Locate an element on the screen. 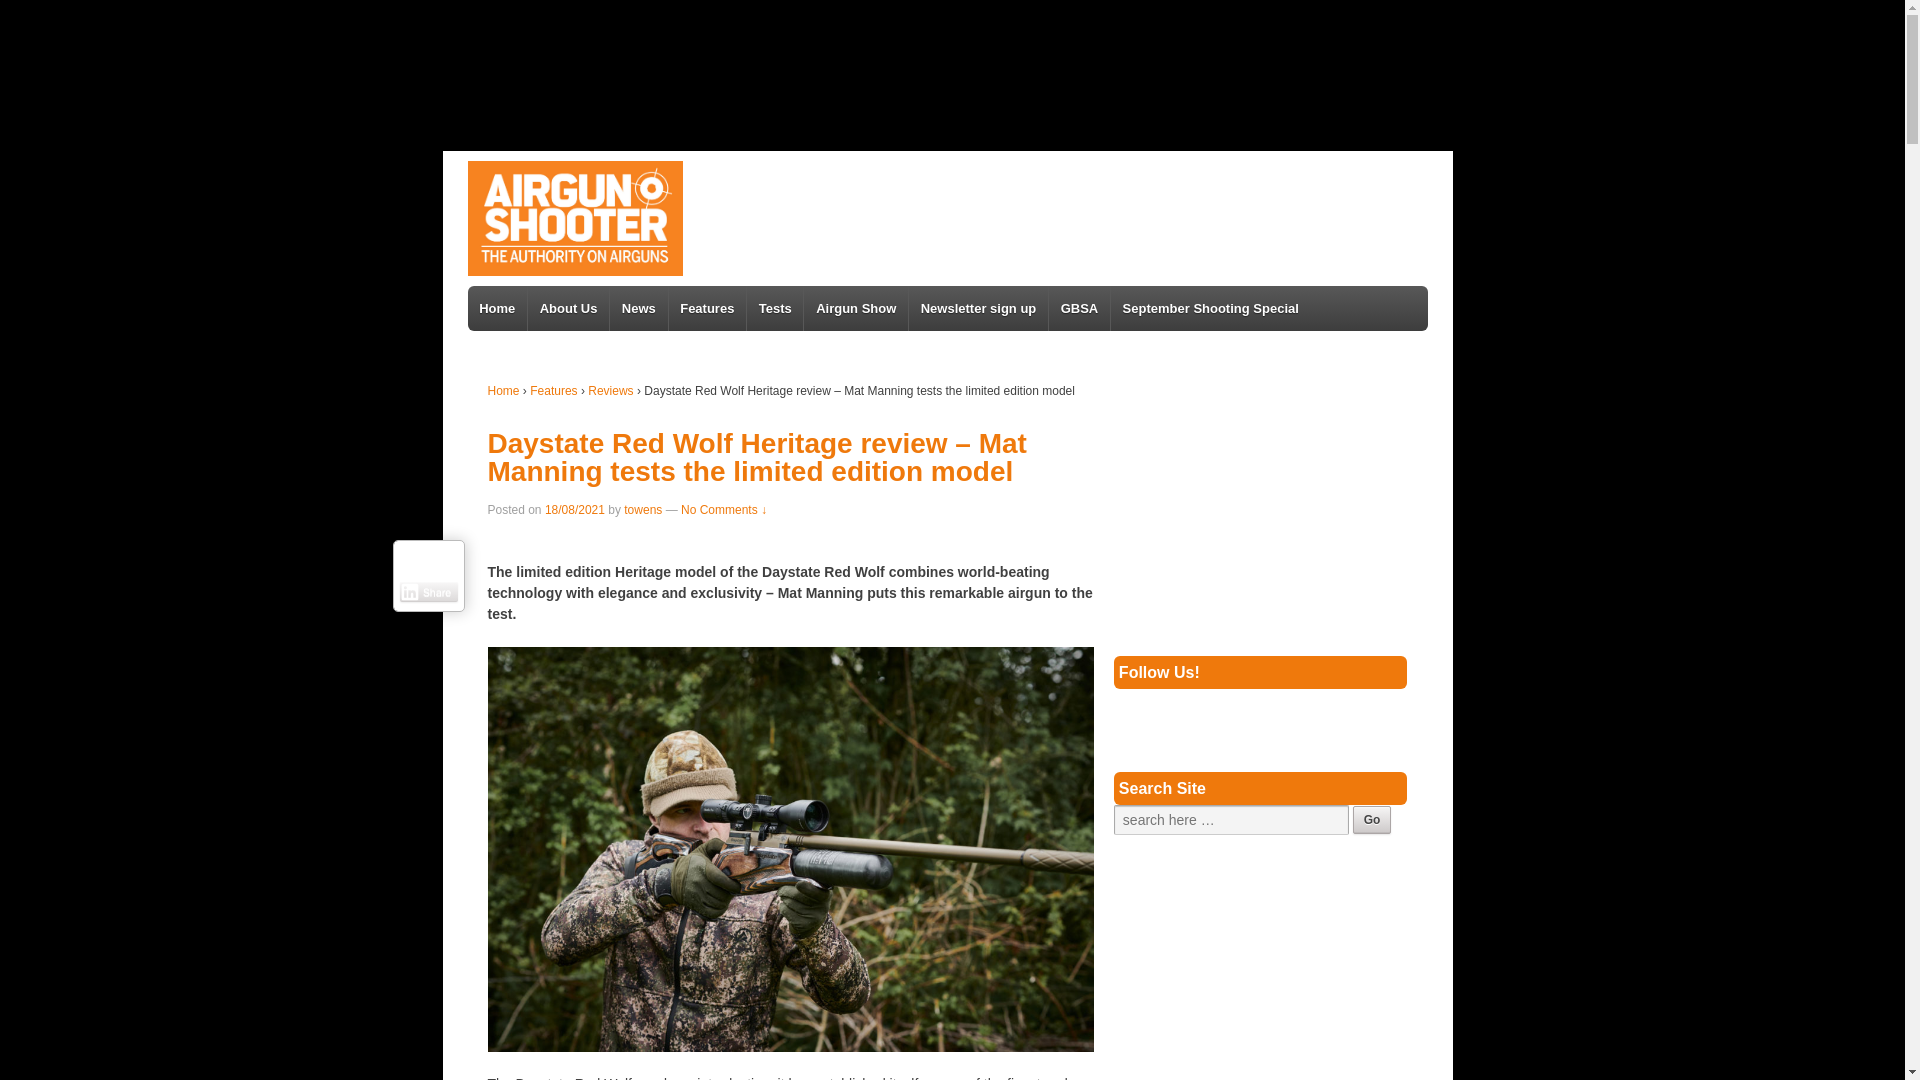 The height and width of the screenshot is (1080, 1920). Go is located at coordinates (1372, 819).